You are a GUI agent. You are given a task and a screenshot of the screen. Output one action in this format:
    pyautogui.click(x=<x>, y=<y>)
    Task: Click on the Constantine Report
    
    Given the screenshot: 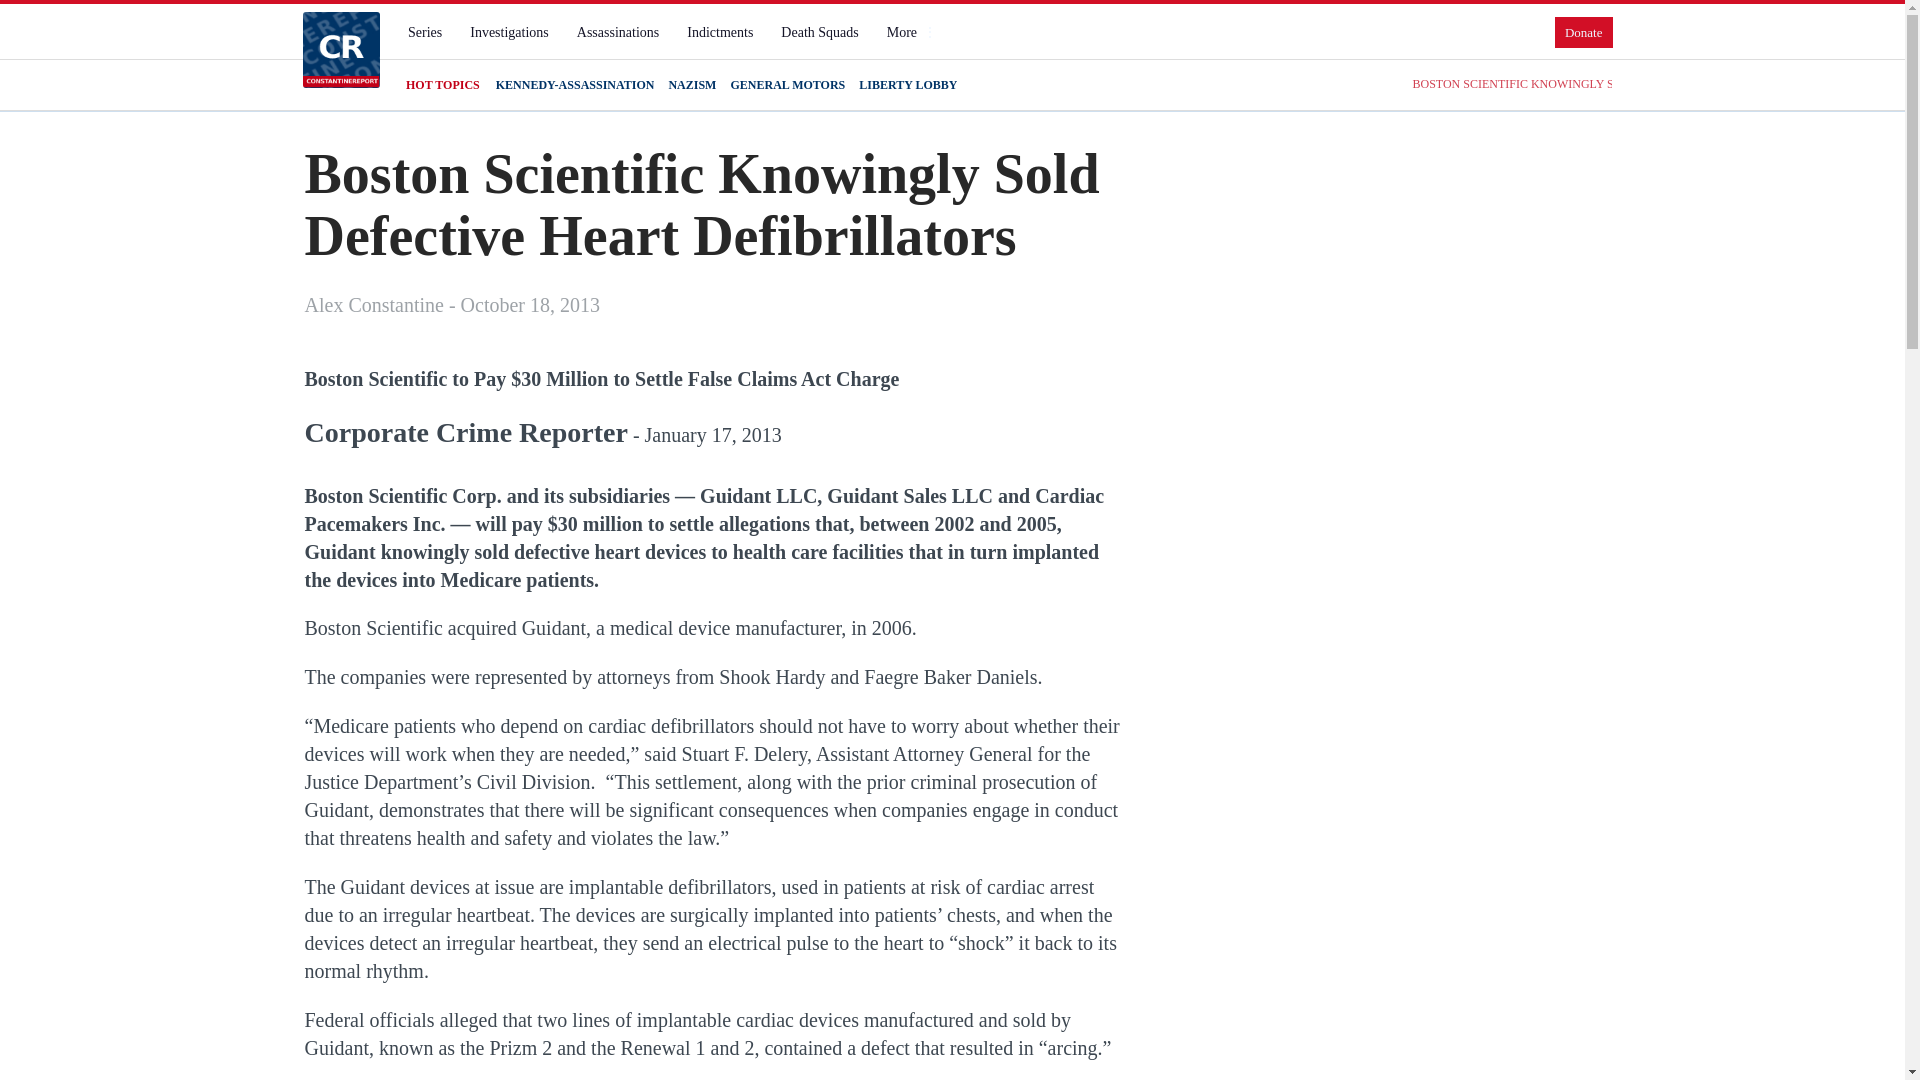 What is the action you would take?
    pyautogui.click(x=340, y=49)
    